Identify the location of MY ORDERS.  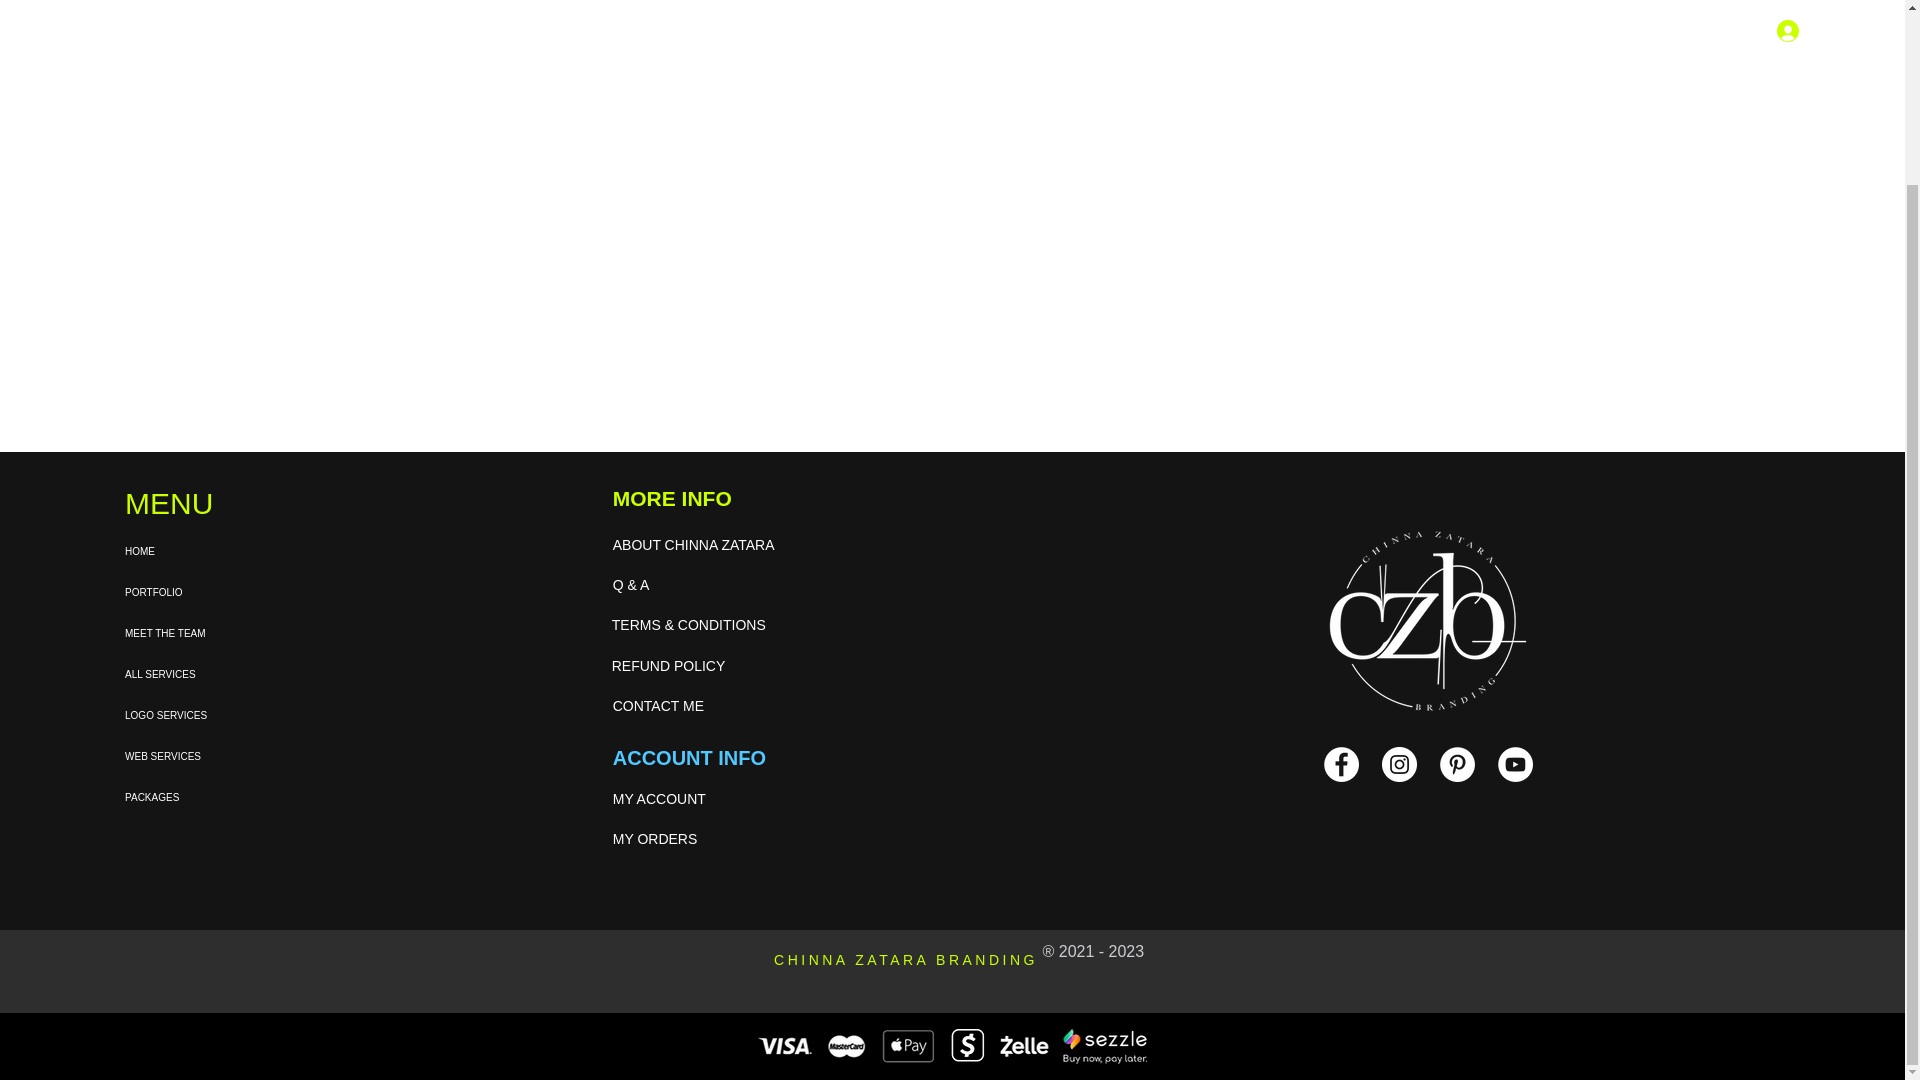
(716, 839).